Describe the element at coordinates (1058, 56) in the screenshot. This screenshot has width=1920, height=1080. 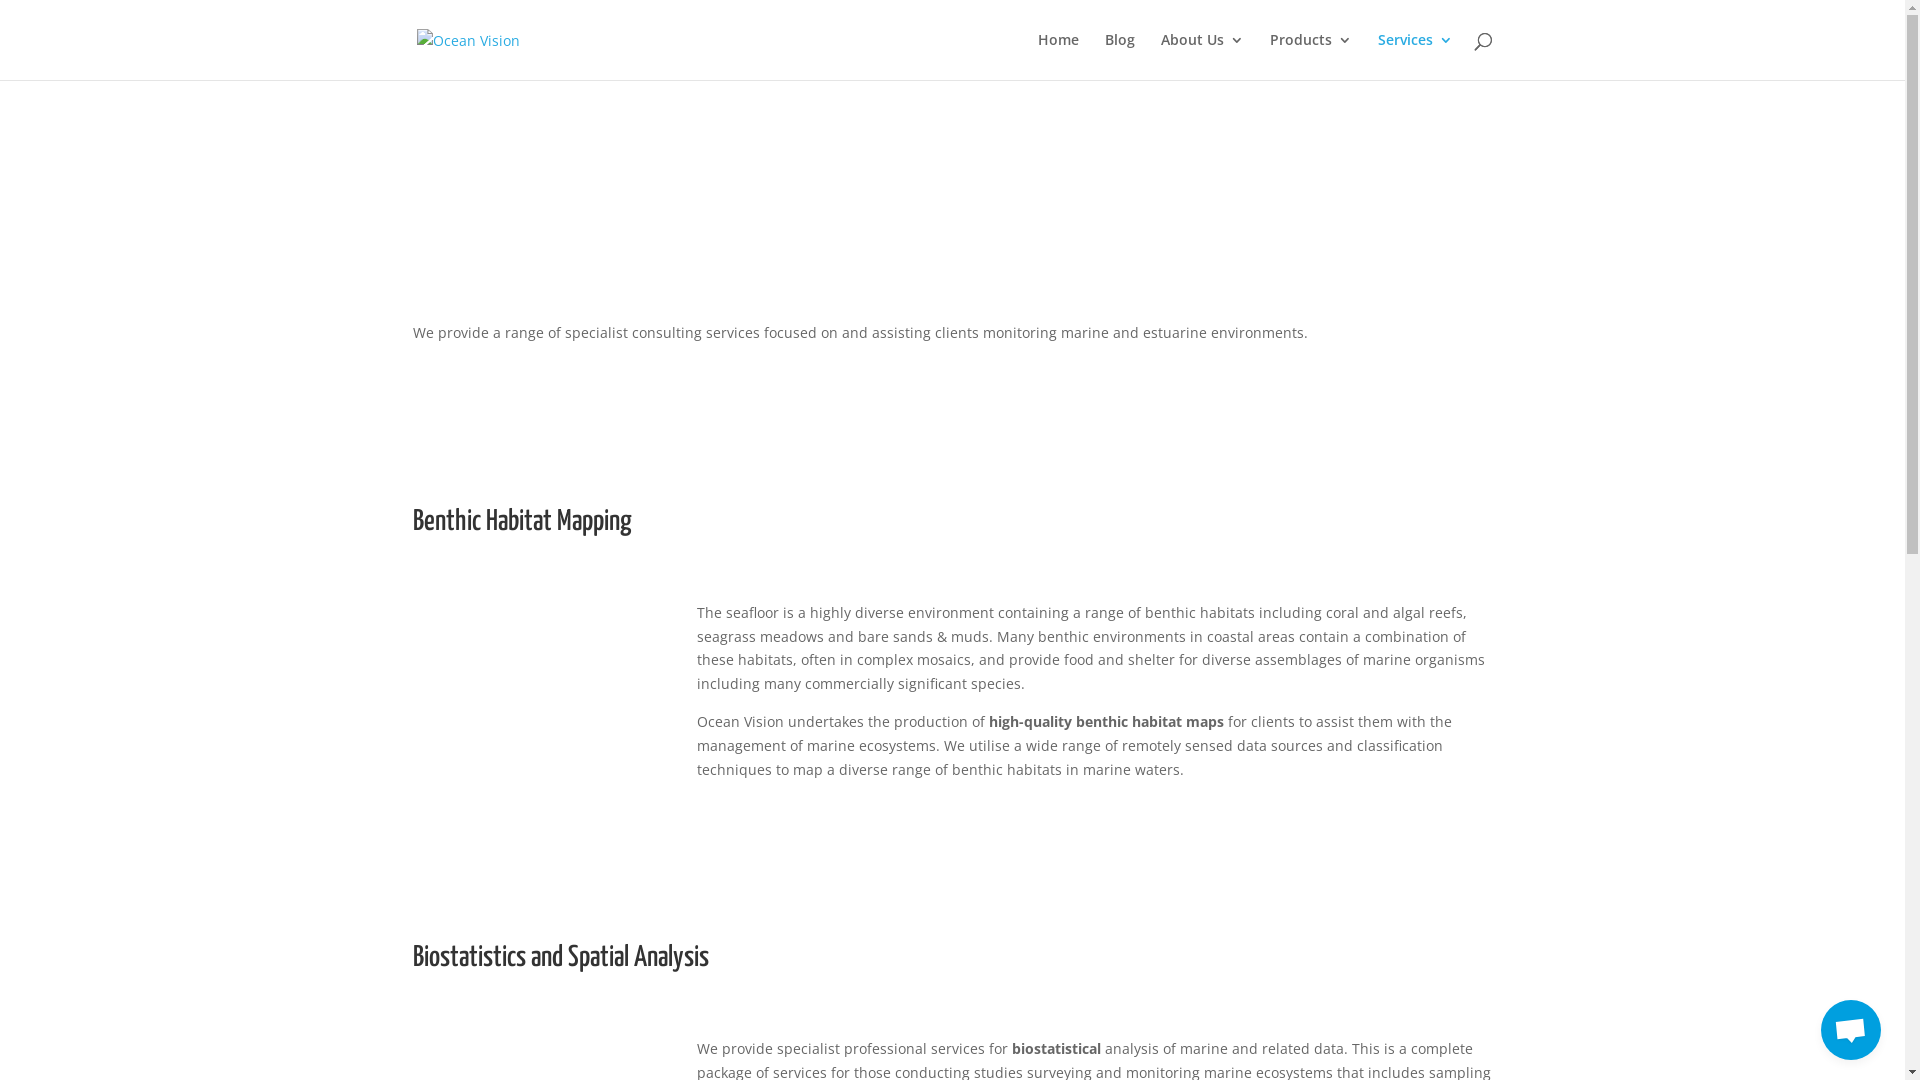
I see `Home` at that location.